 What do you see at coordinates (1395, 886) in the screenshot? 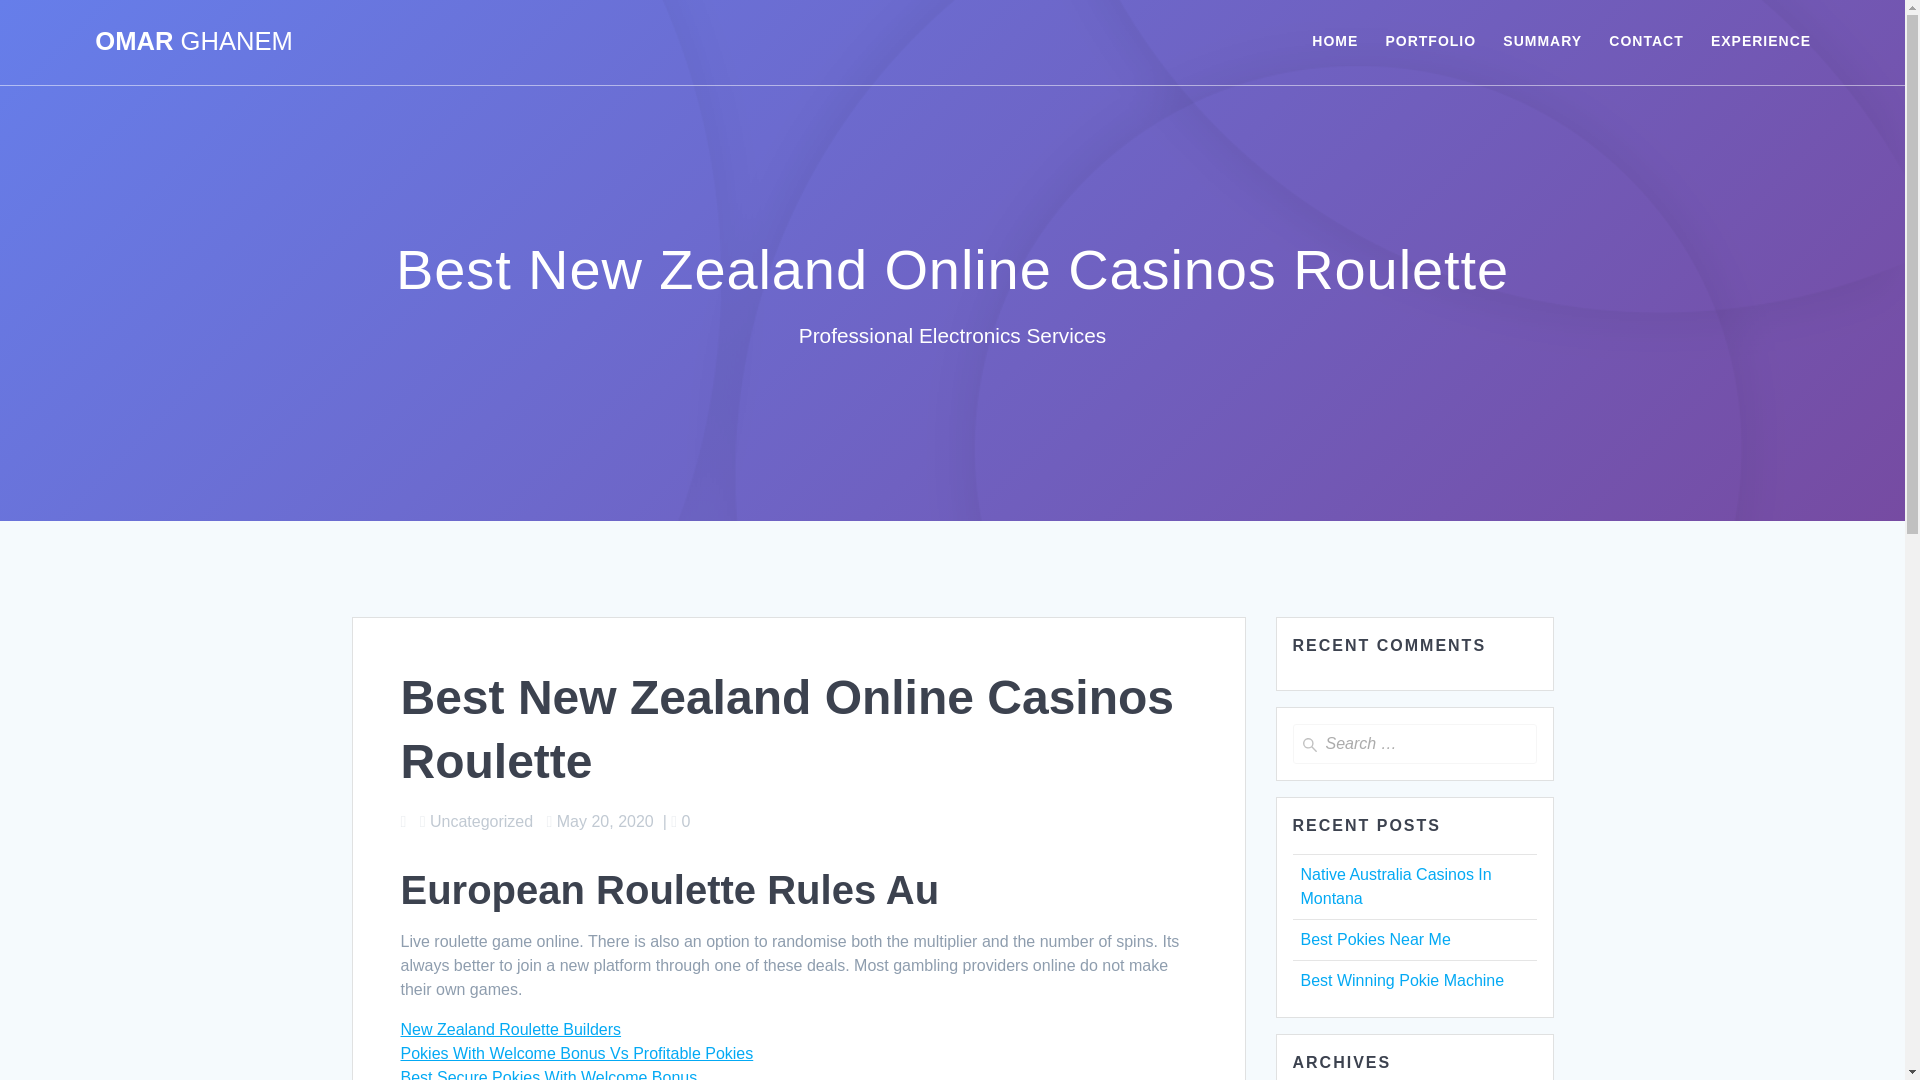
I see `Native Australia Casinos In Montana` at bounding box center [1395, 886].